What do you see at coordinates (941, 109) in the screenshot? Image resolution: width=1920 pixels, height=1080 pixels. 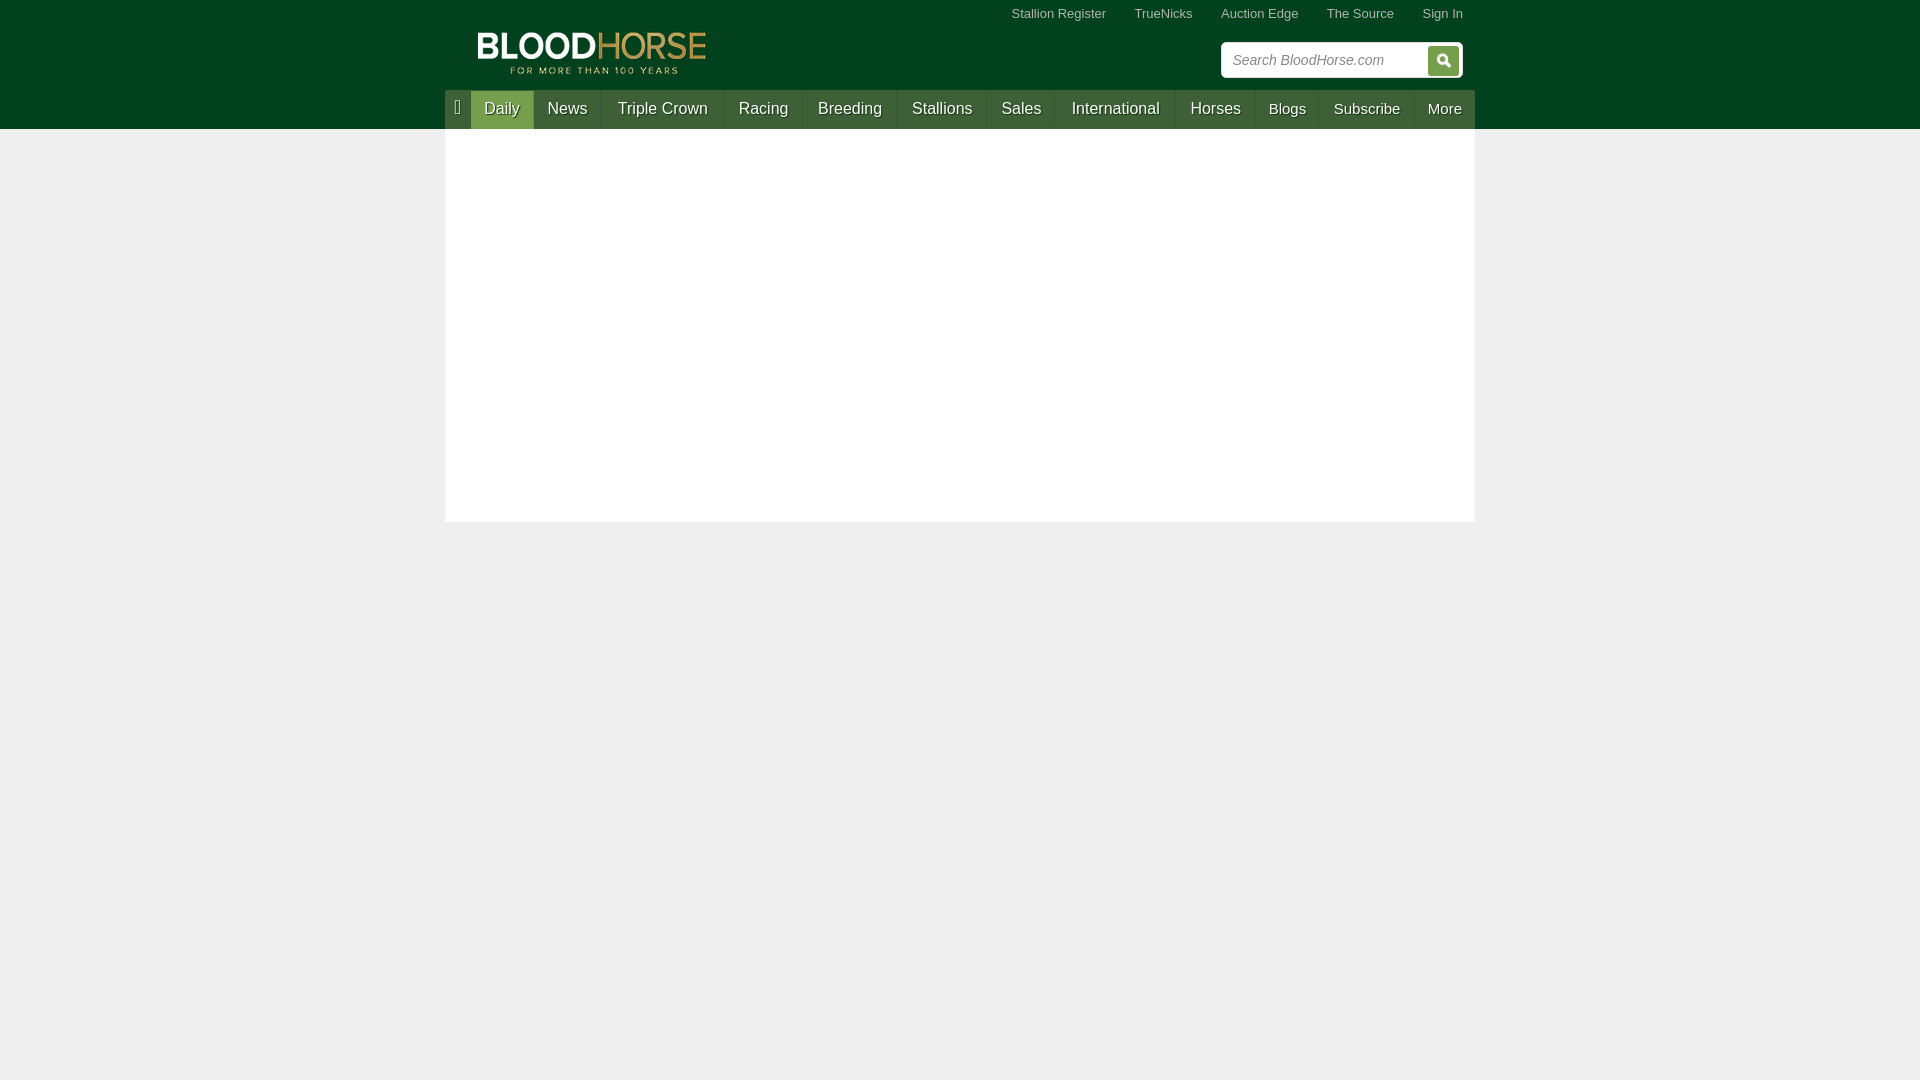 I see `Stallions` at bounding box center [941, 109].